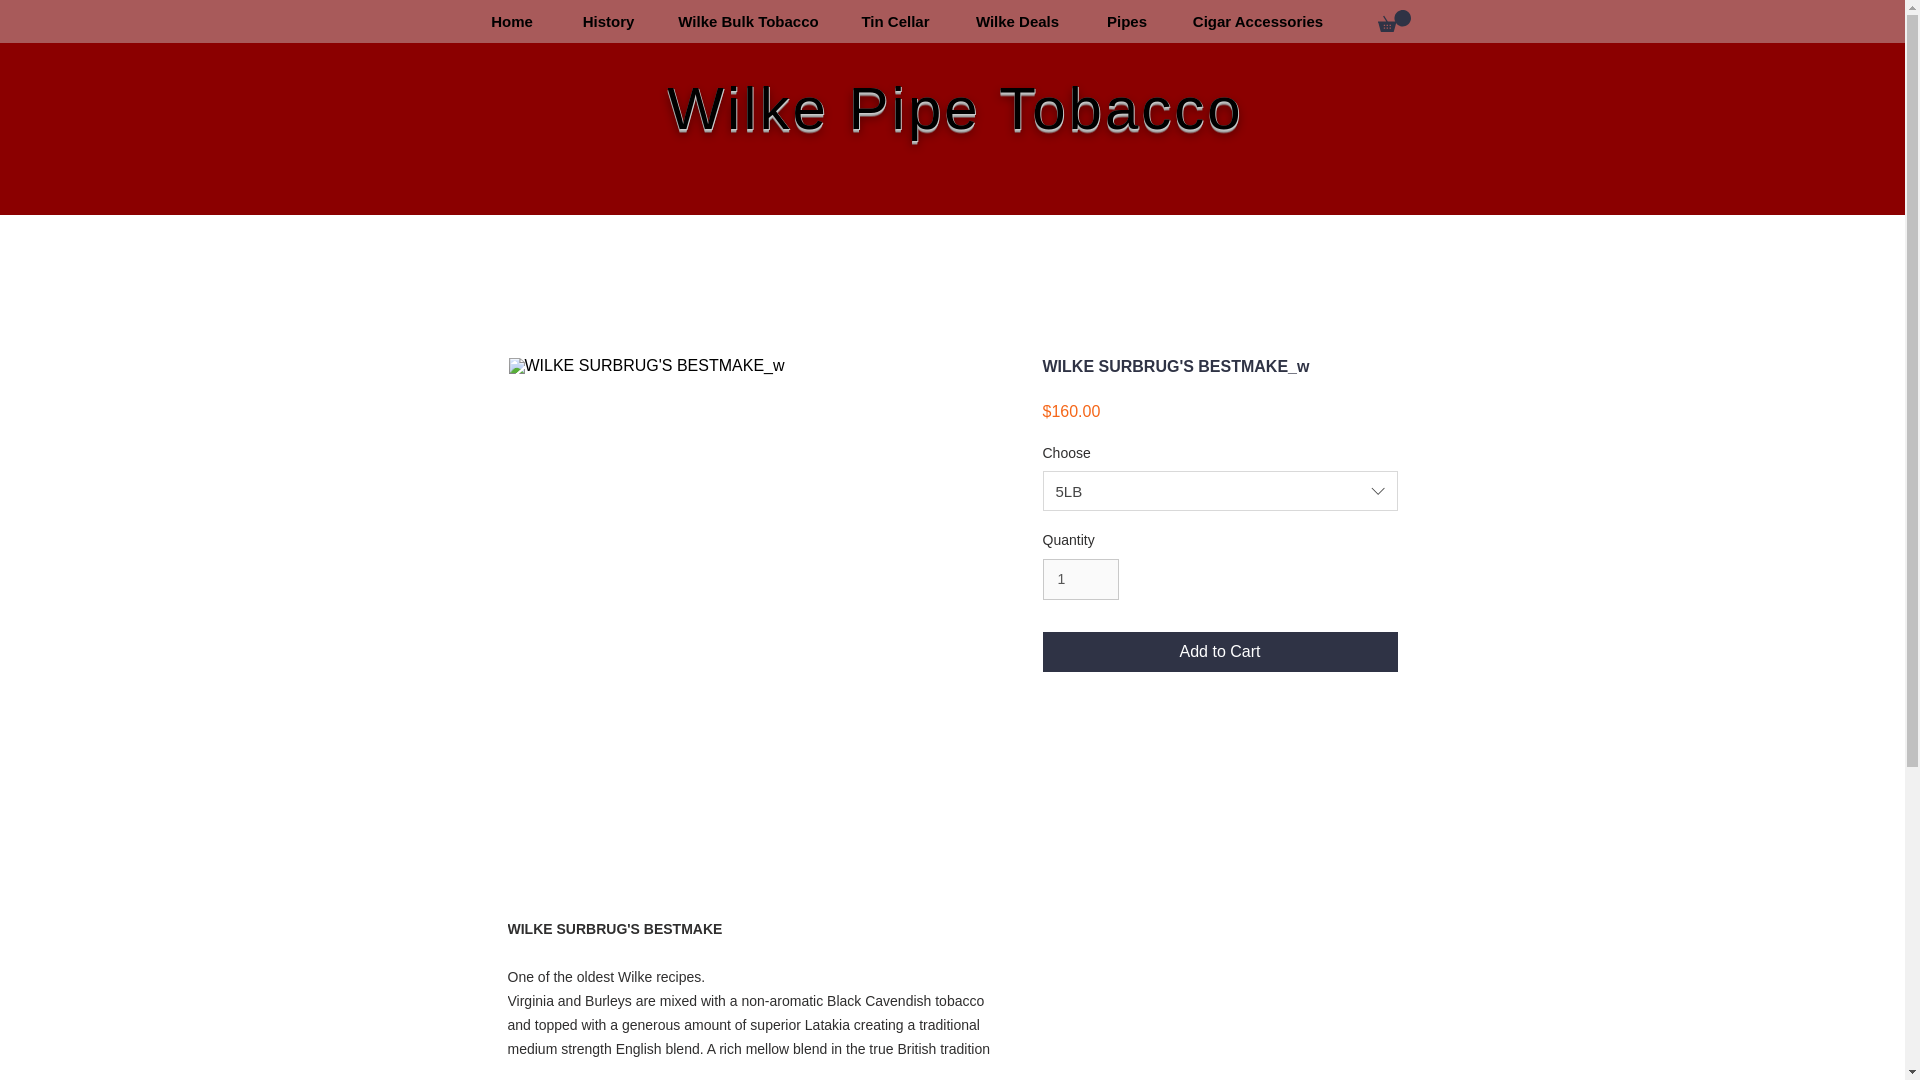 The height and width of the screenshot is (1080, 1920). What do you see at coordinates (608, 21) in the screenshot?
I see `History` at bounding box center [608, 21].